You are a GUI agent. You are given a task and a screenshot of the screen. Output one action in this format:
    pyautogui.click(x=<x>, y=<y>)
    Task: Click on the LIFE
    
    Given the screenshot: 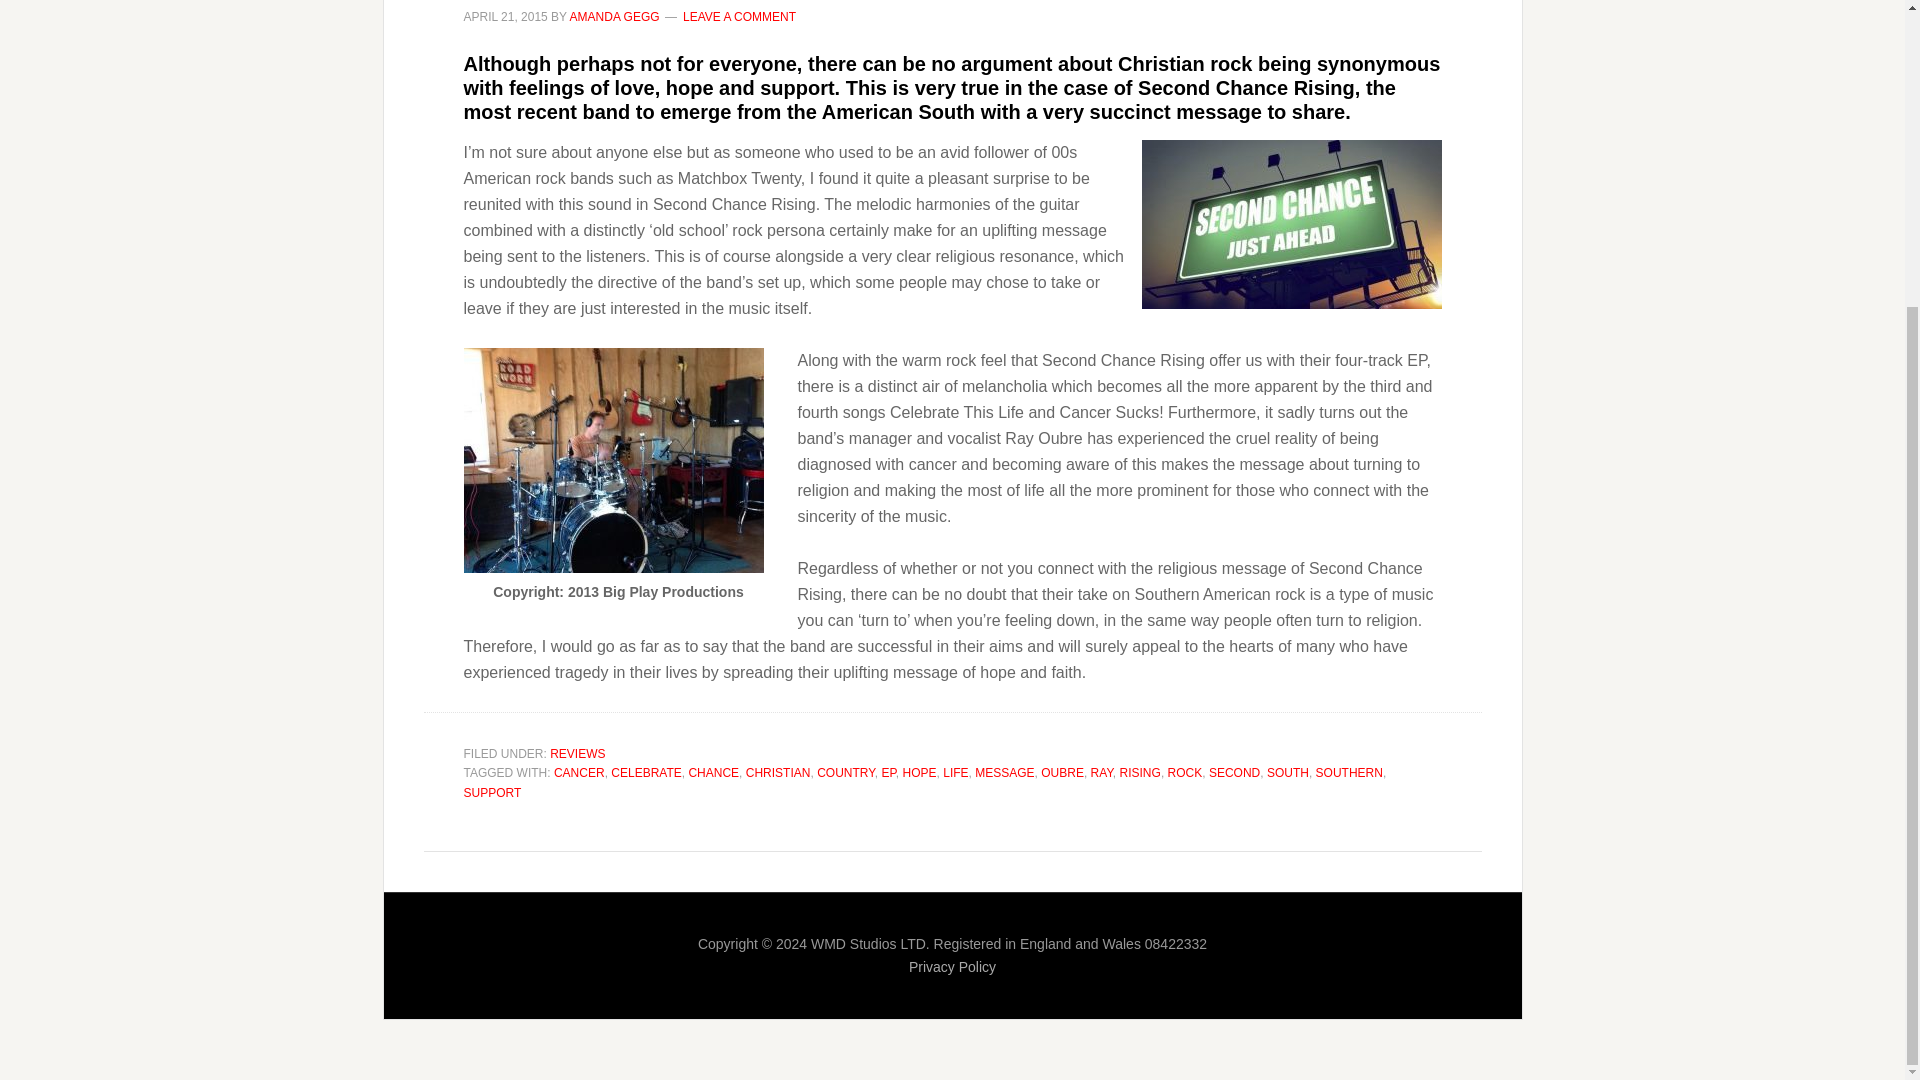 What is the action you would take?
    pyautogui.click(x=954, y=772)
    